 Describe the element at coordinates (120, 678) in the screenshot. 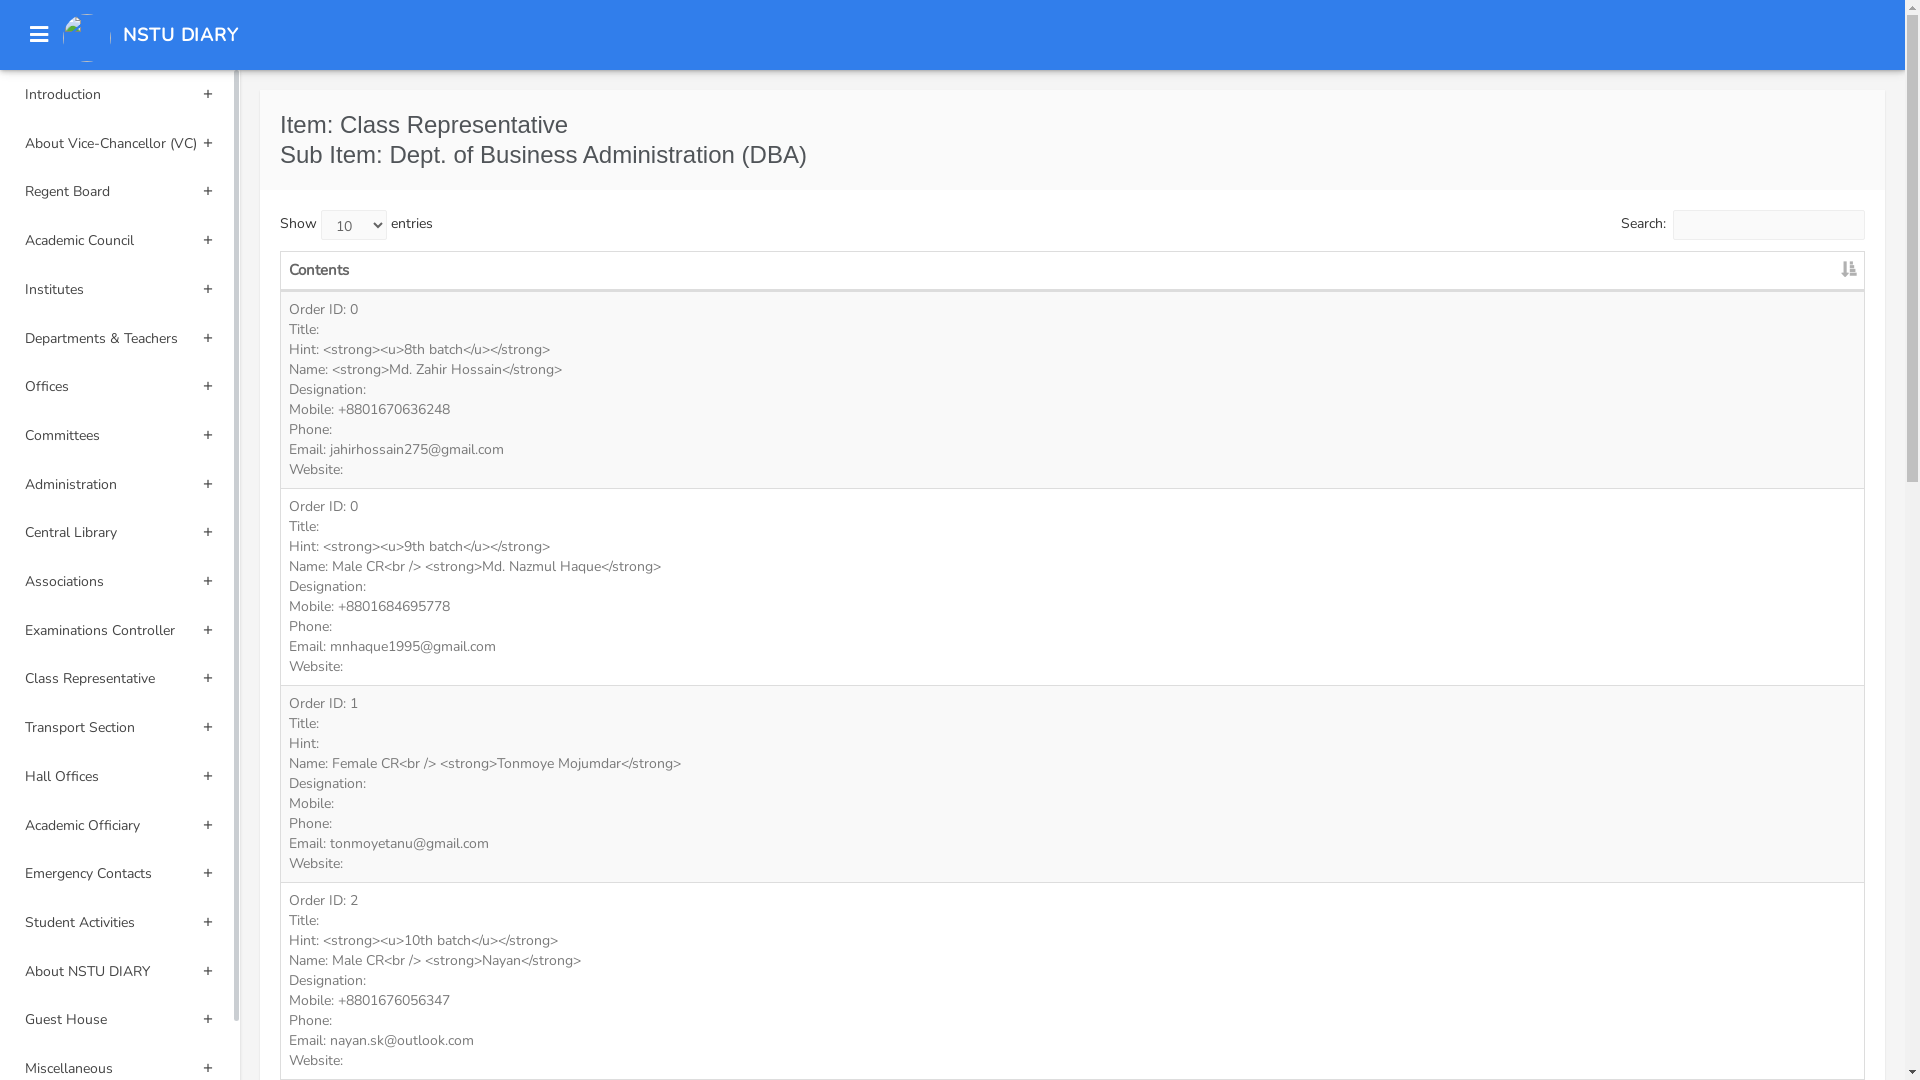

I see `Class Representative` at that location.